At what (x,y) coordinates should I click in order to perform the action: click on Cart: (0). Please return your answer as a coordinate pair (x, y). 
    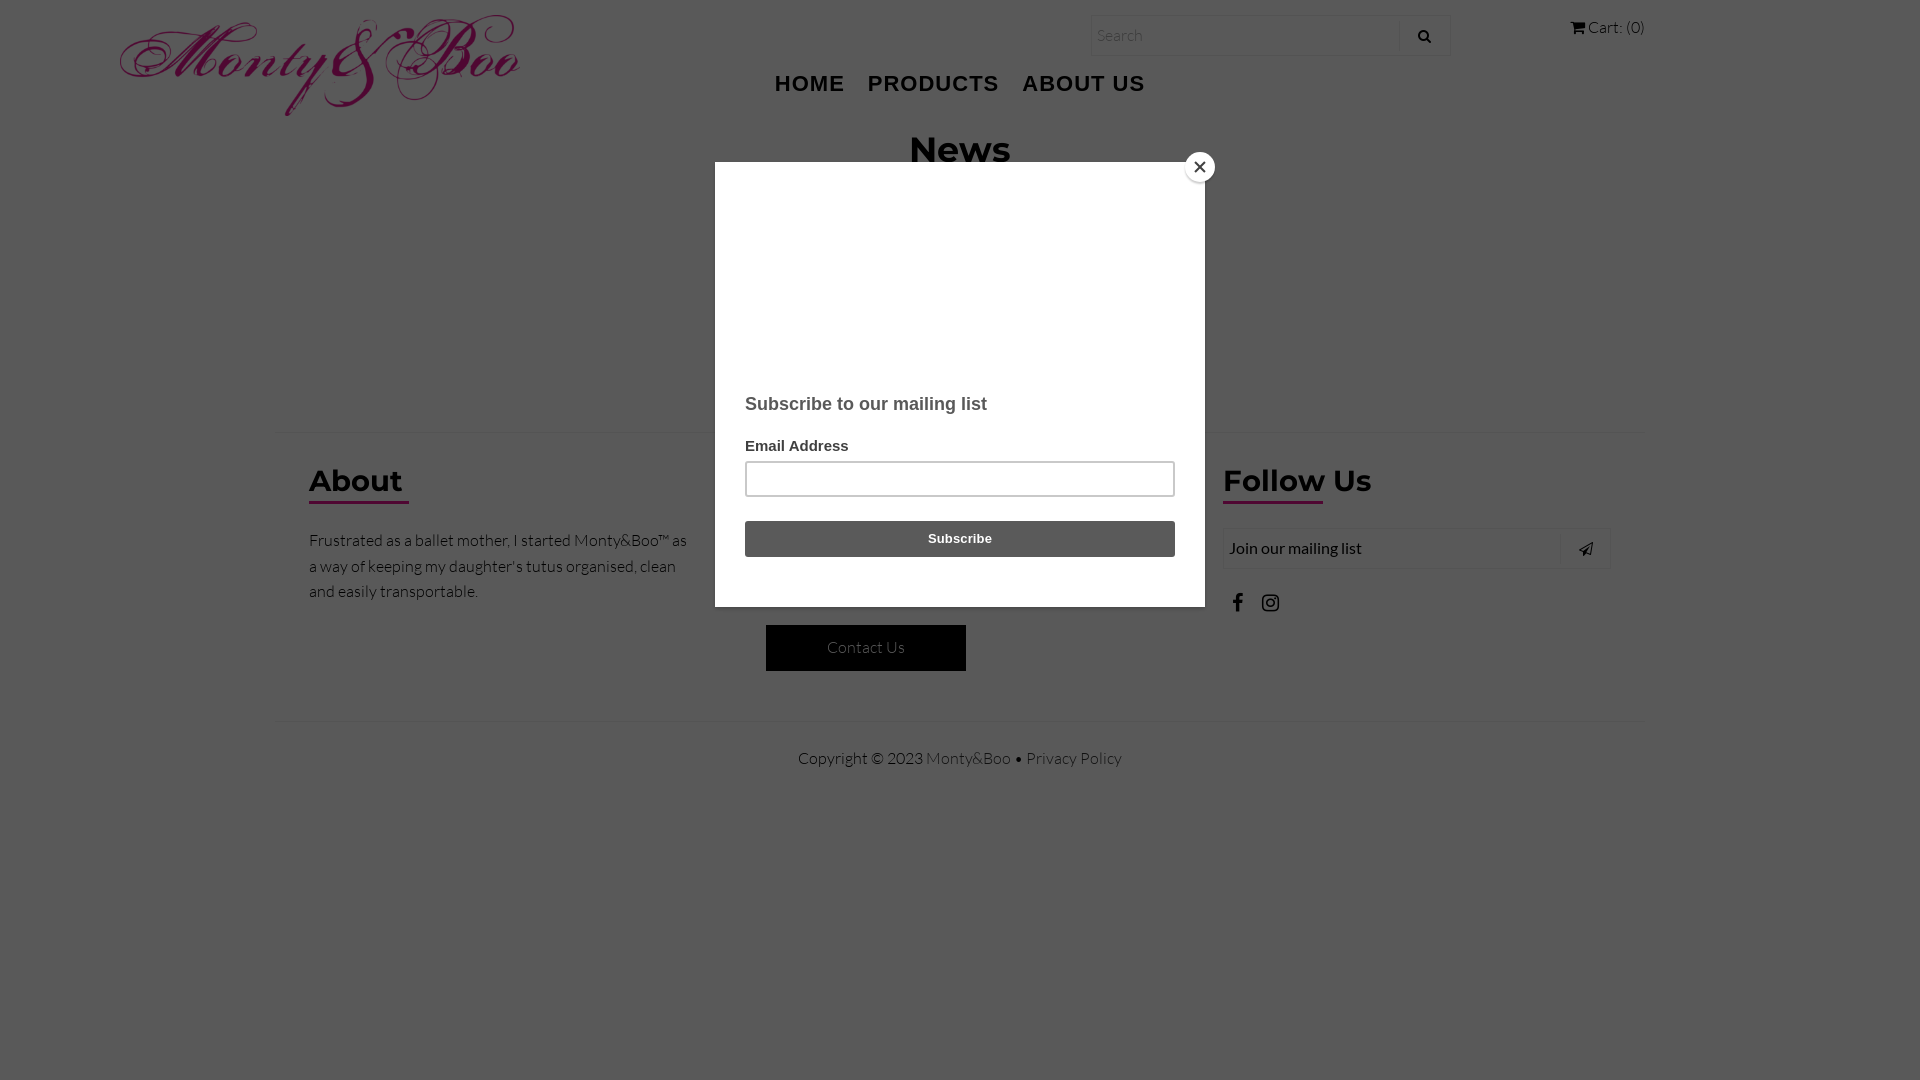
    Looking at the image, I should click on (1608, 27).